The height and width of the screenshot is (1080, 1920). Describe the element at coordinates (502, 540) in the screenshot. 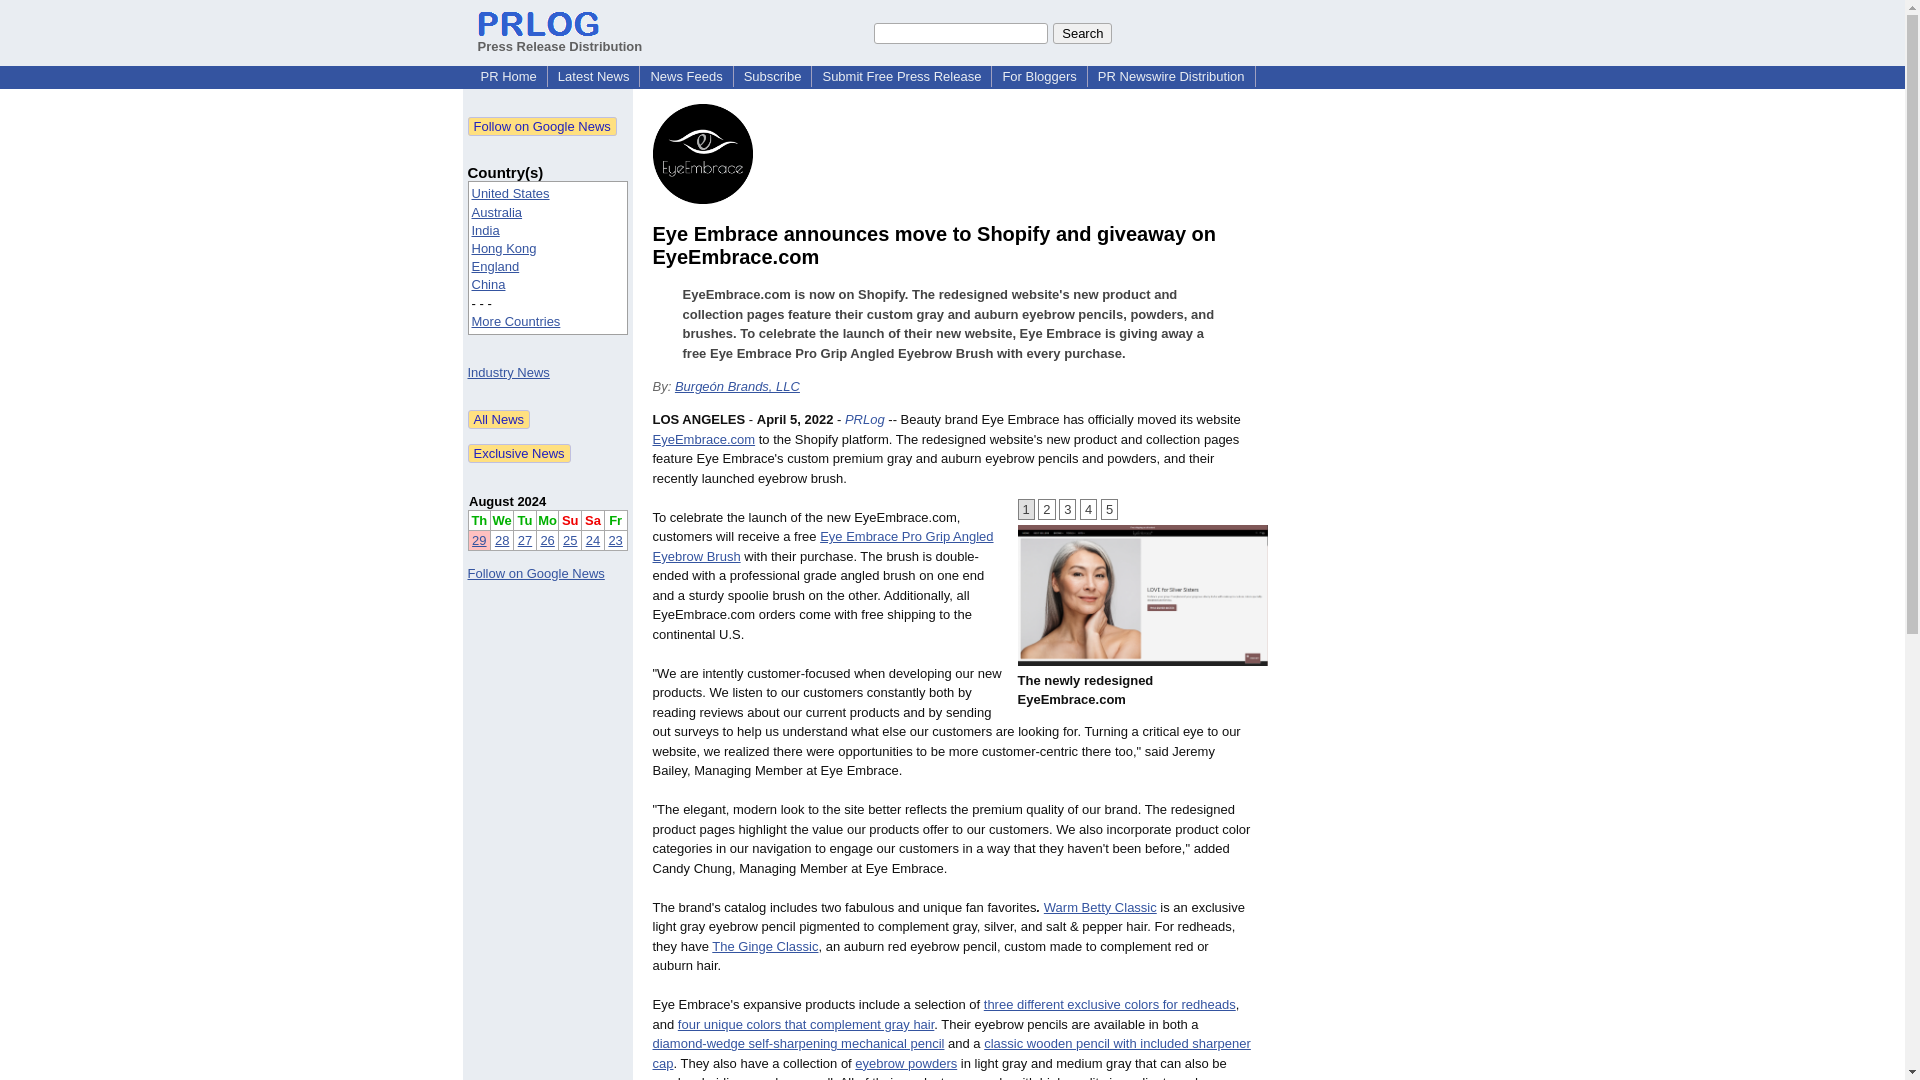

I see `28` at that location.